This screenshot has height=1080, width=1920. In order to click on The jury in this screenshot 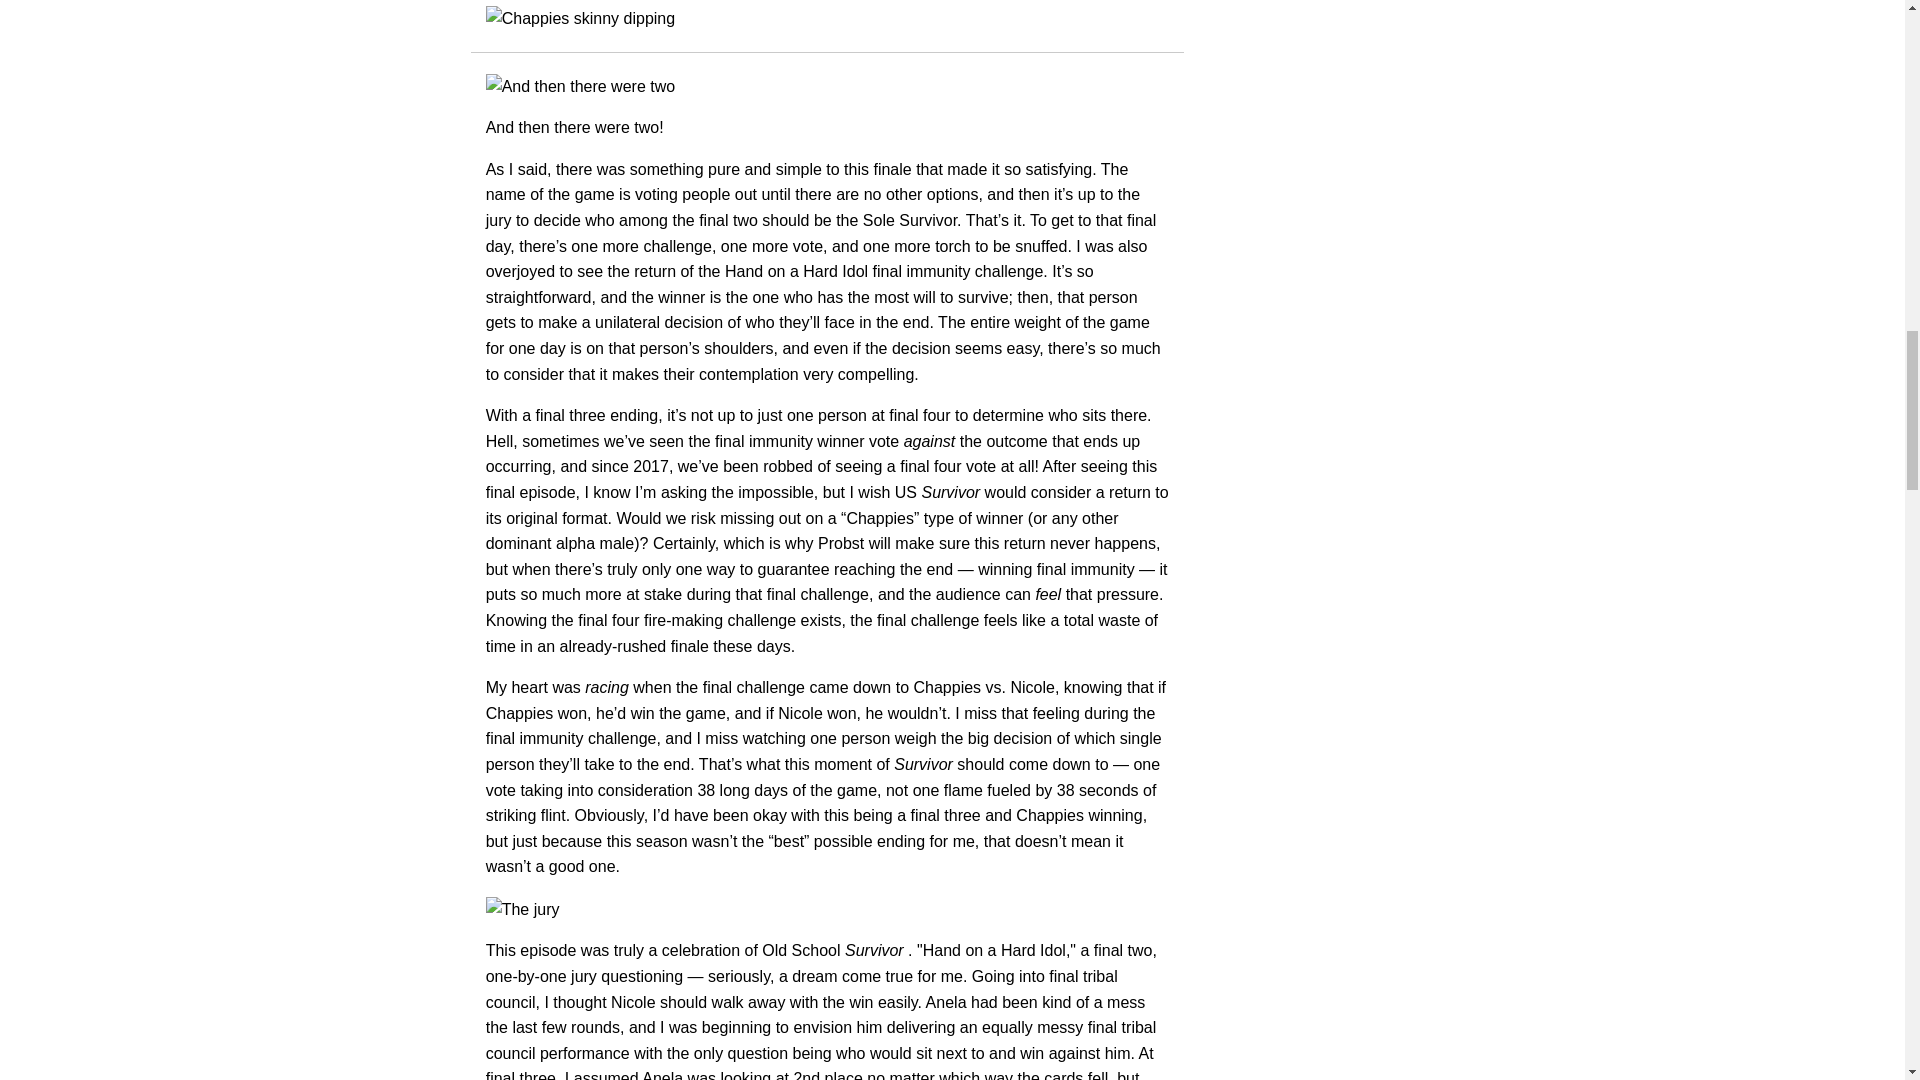, I will do `click(827, 910)`.